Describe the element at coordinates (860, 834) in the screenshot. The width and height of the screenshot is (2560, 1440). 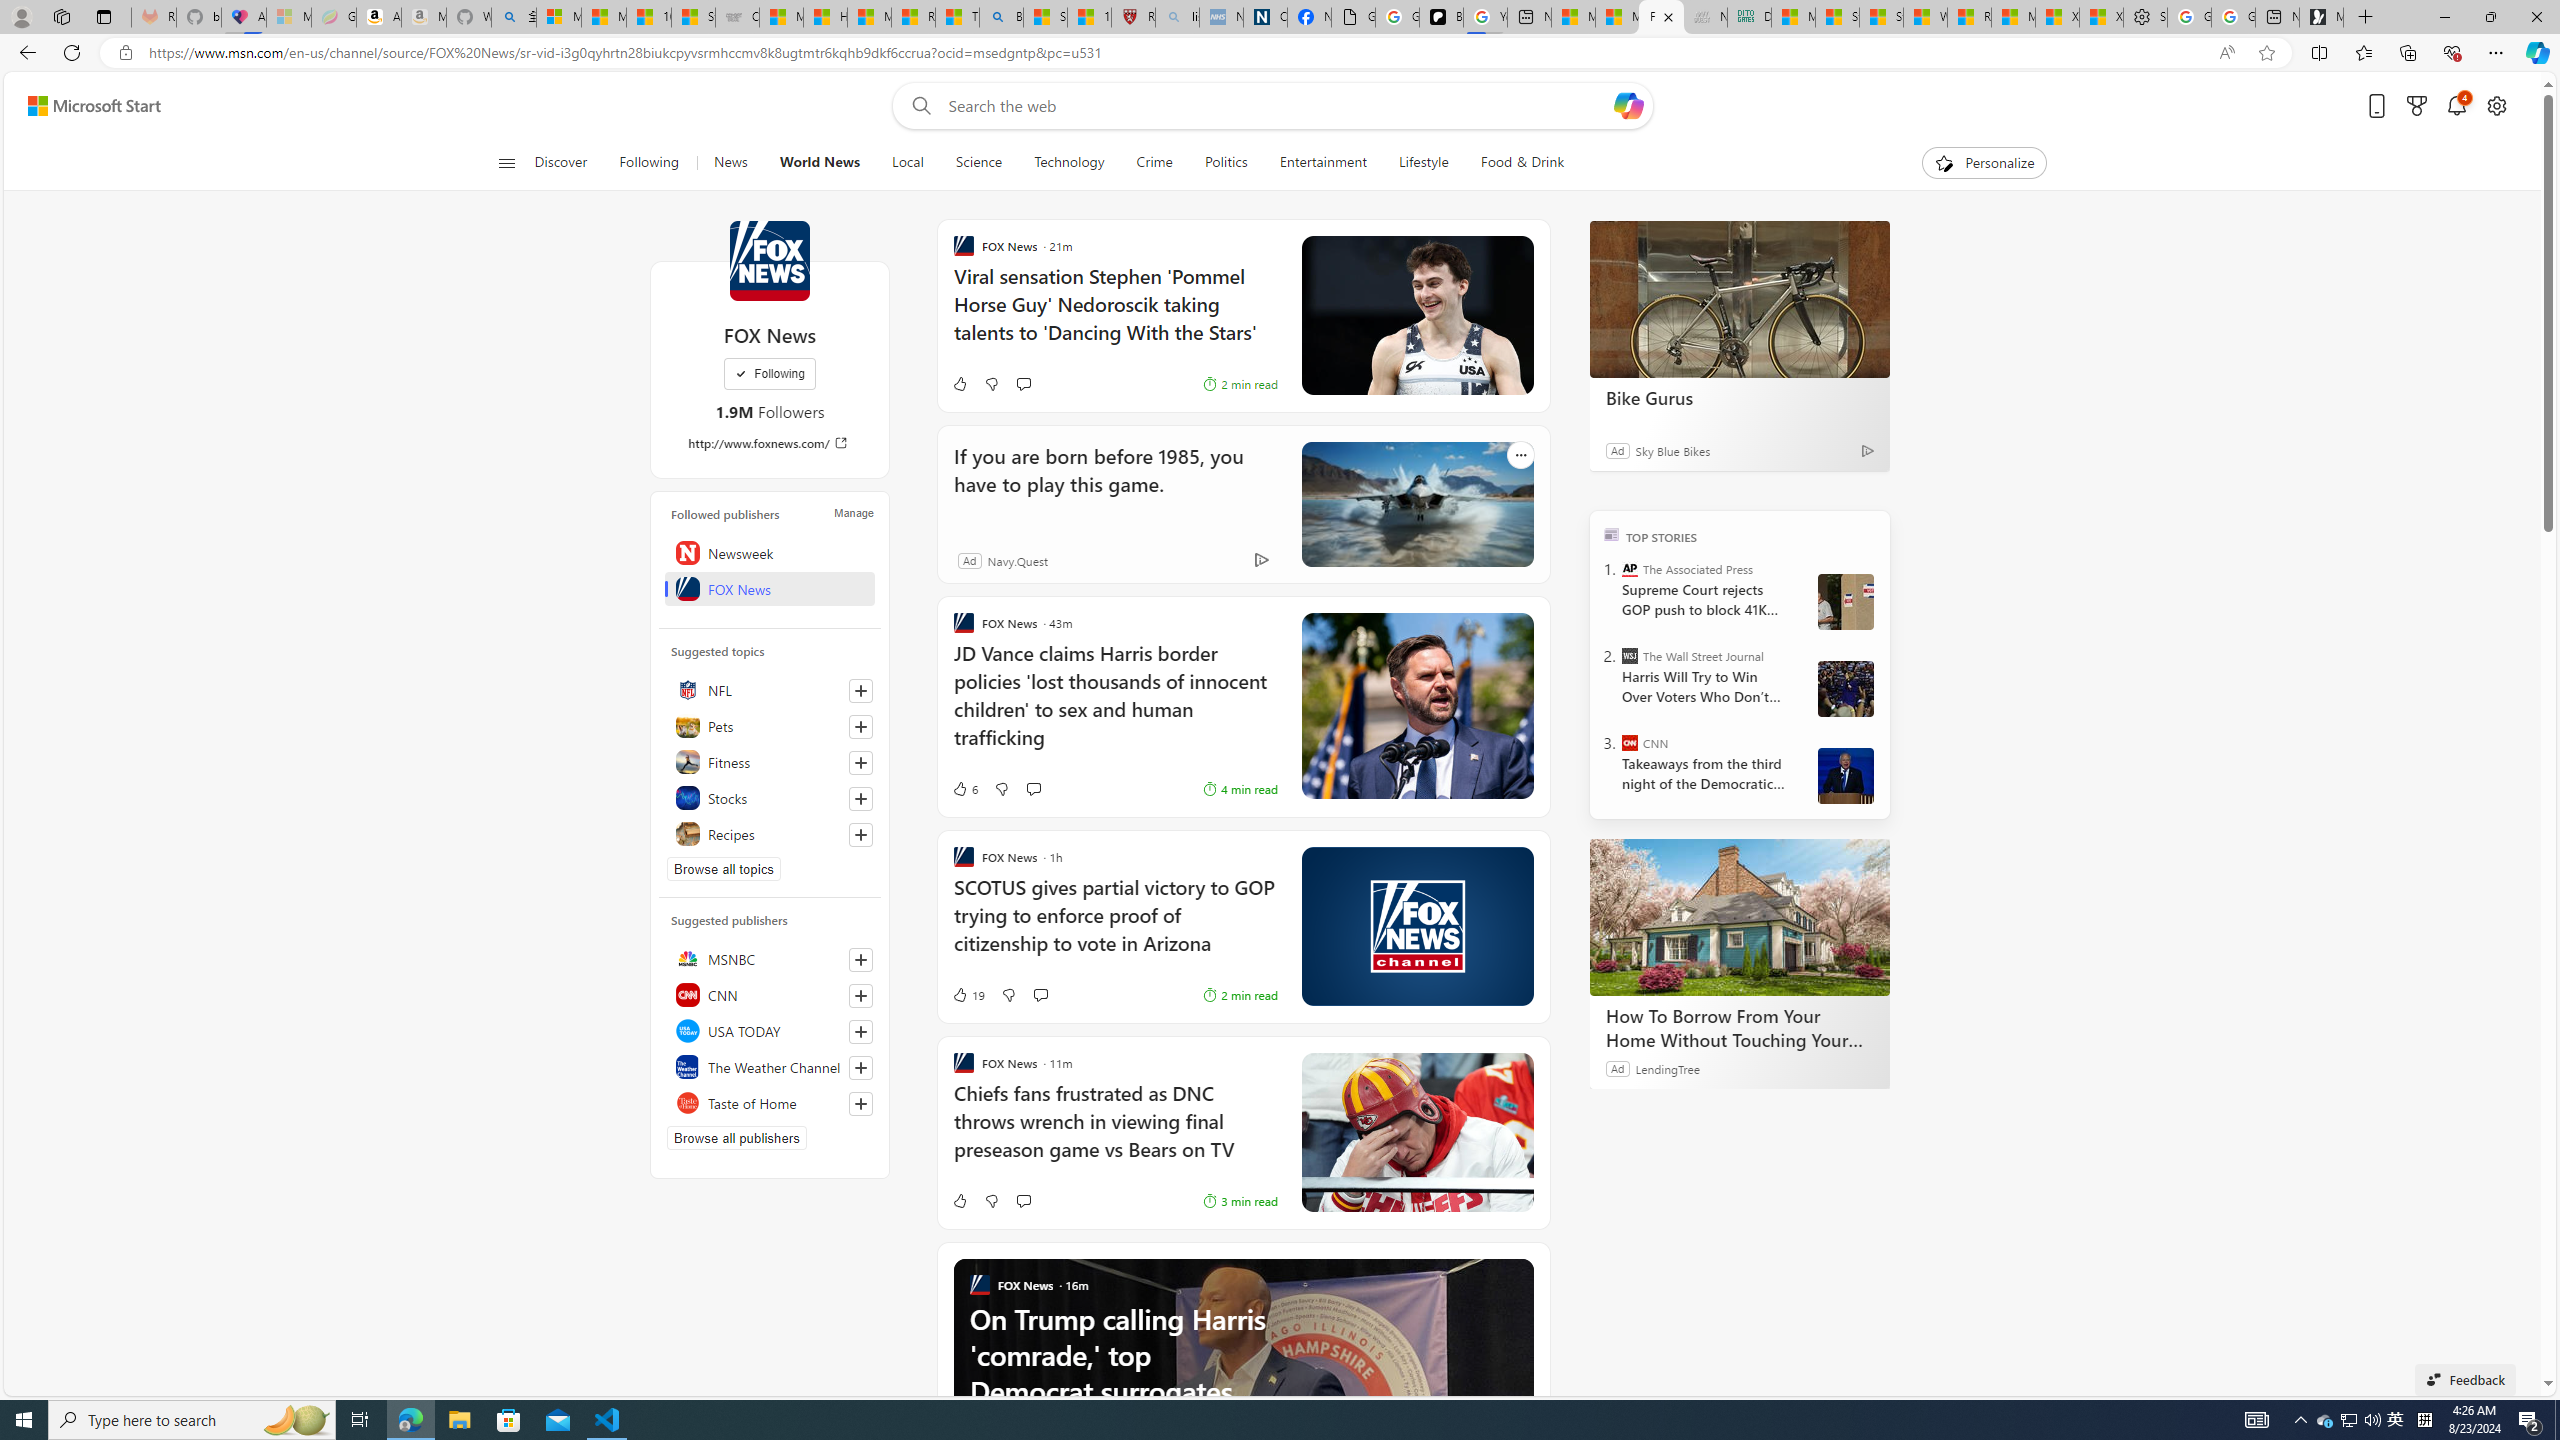
I see `Follow this topic` at that location.